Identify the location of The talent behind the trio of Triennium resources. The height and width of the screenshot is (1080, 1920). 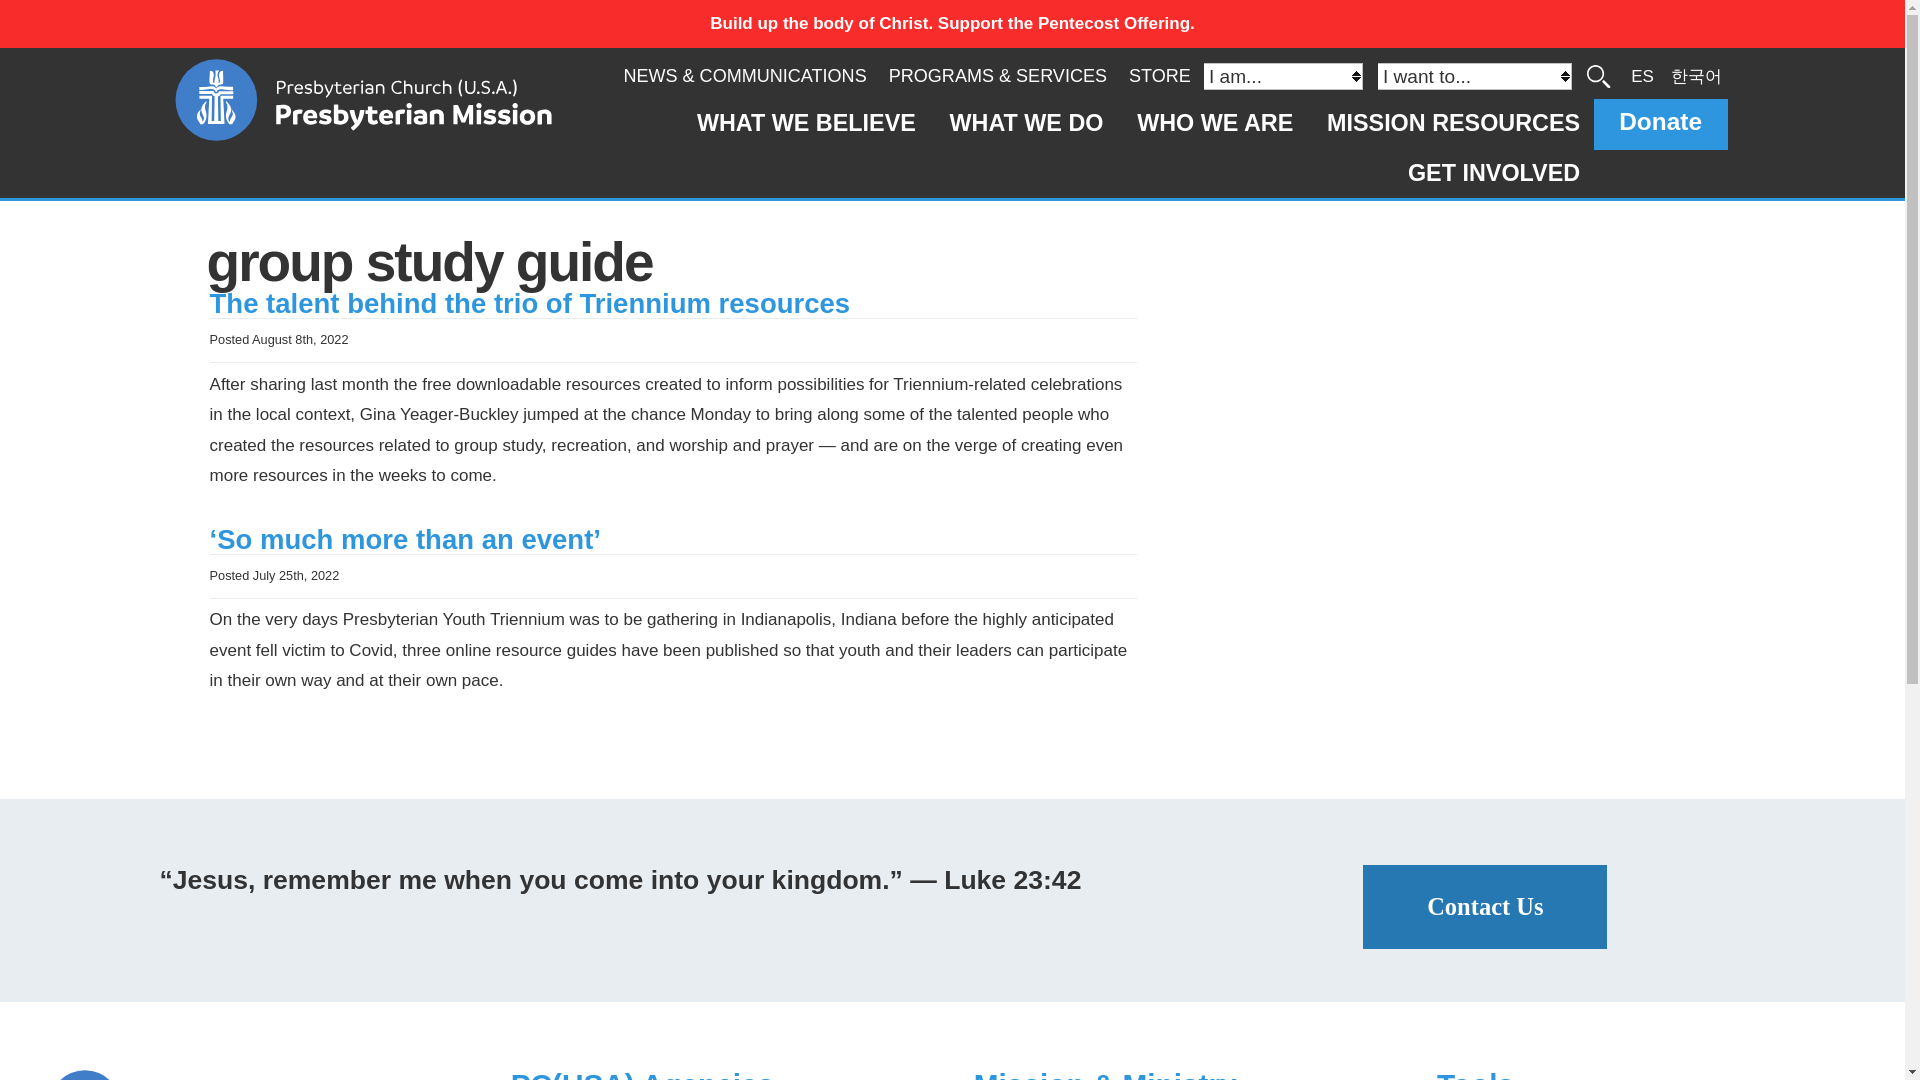
(530, 303).